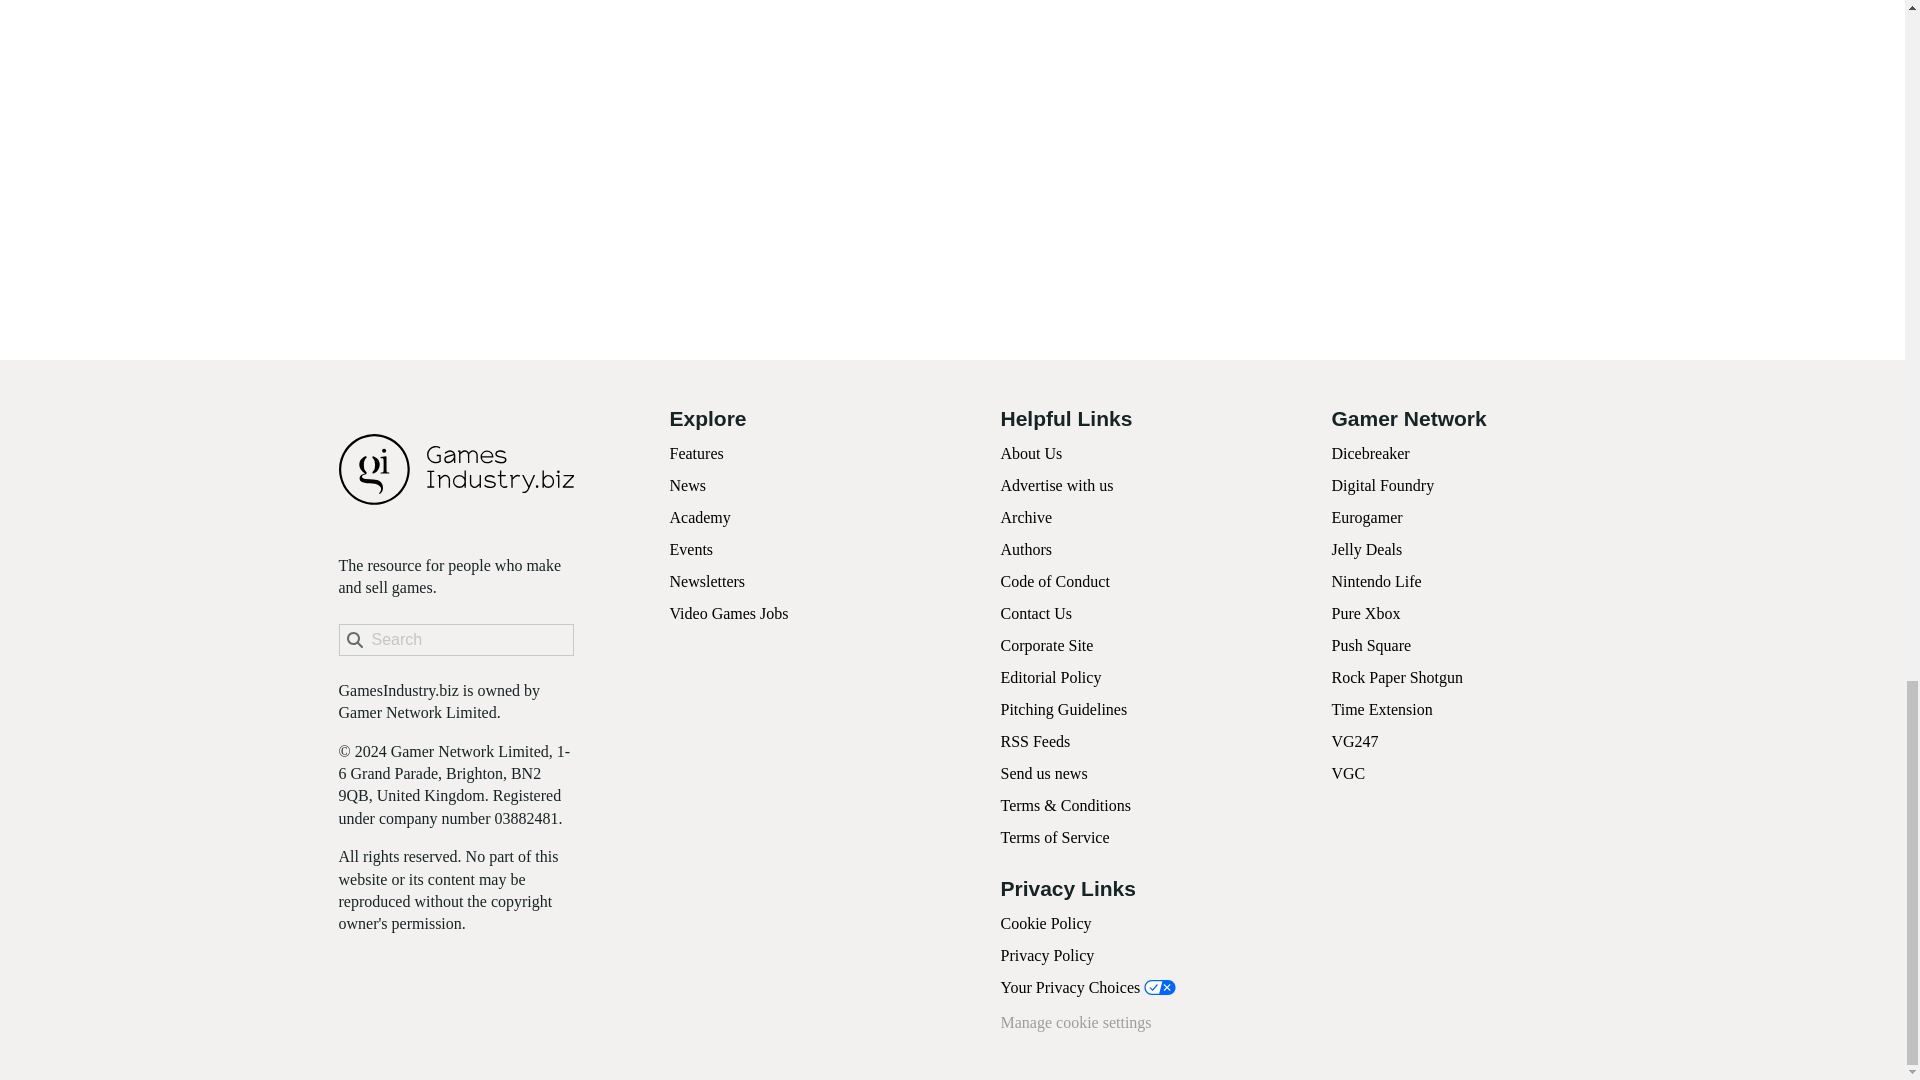 The width and height of the screenshot is (1920, 1080). What do you see at coordinates (730, 613) in the screenshot?
I see `Video Games Jobs` at bounding box center [730, 613].